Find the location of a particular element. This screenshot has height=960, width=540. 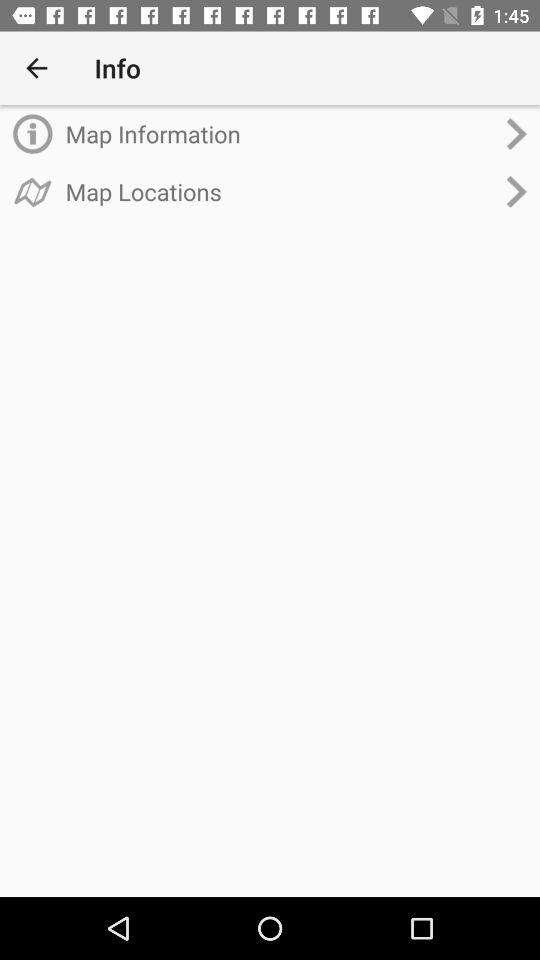

choose the item to the left of info is located at coordinates (36, 68).